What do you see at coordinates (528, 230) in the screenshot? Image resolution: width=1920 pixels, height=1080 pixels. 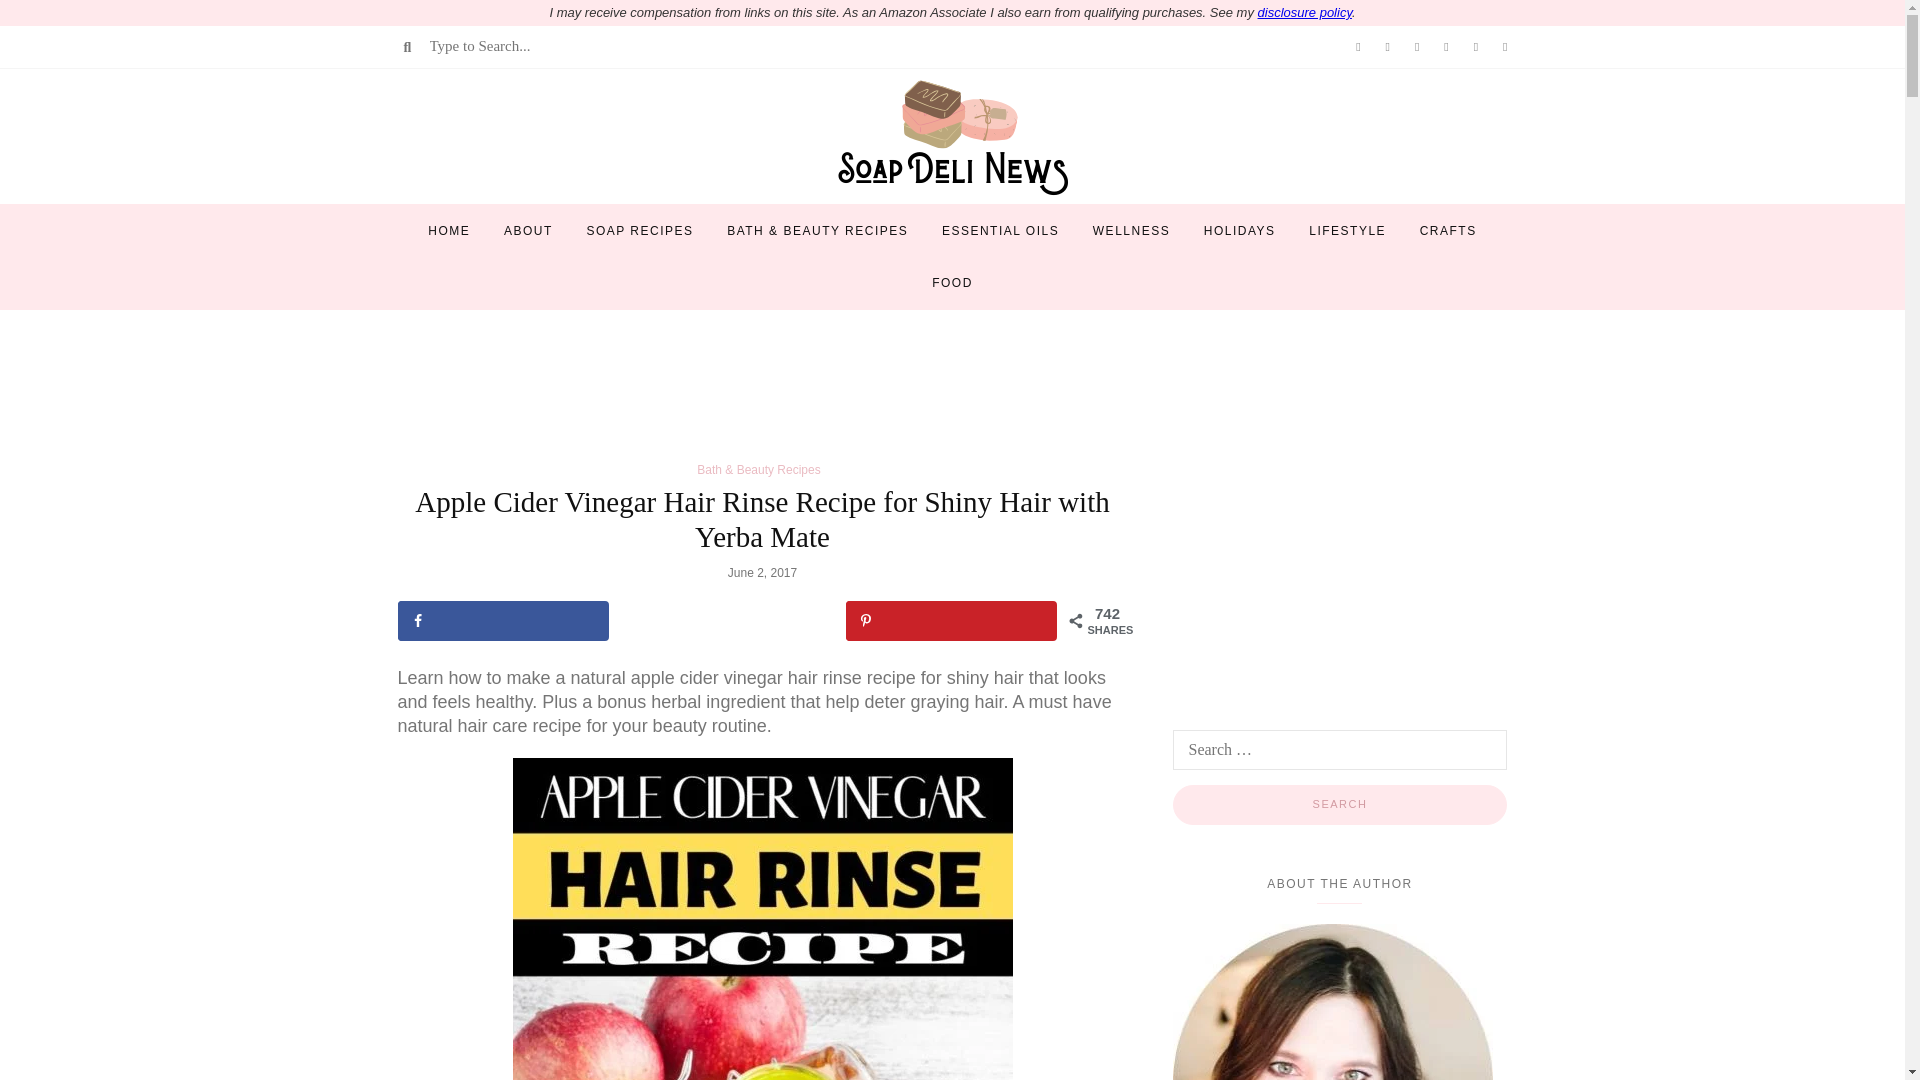 I see `ABOUT` at bounding box center [528, 230].